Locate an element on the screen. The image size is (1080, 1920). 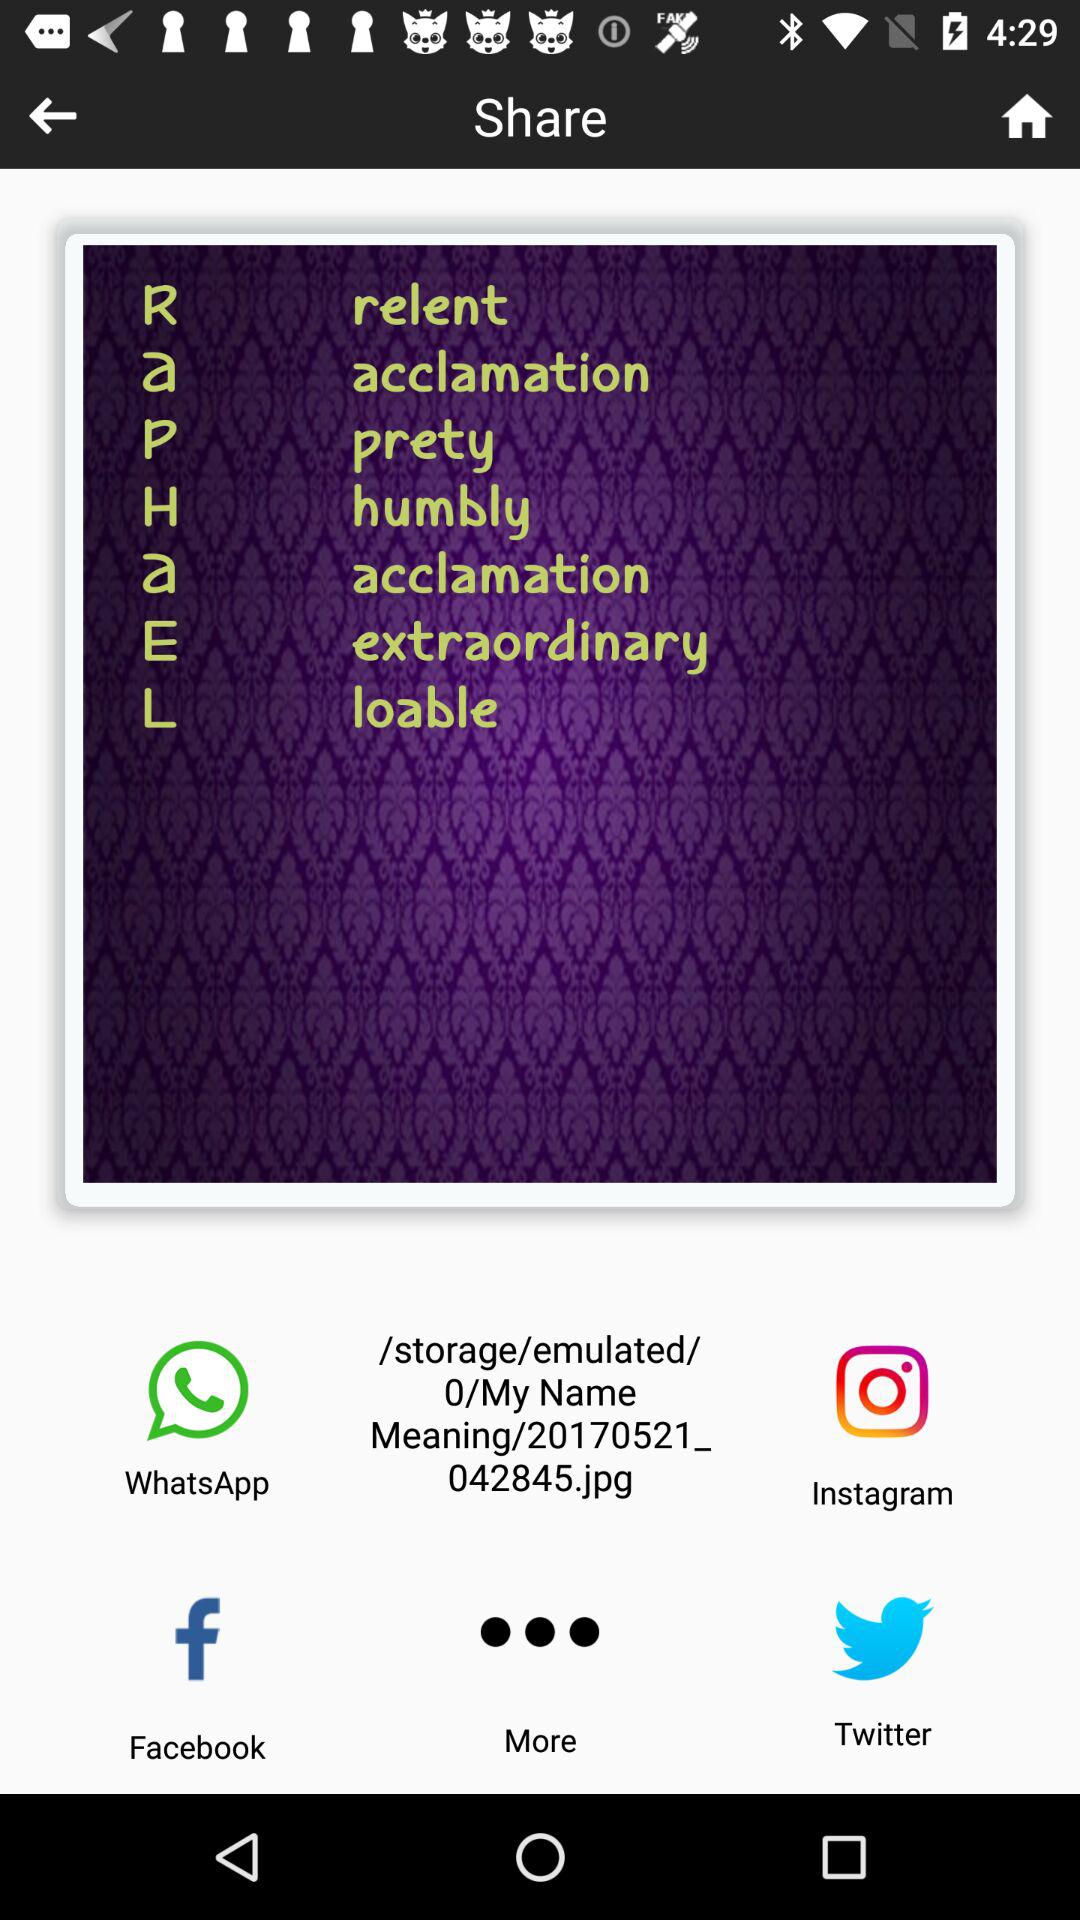
tap the icon at the top right corner is located at coordinates (1026, 116).